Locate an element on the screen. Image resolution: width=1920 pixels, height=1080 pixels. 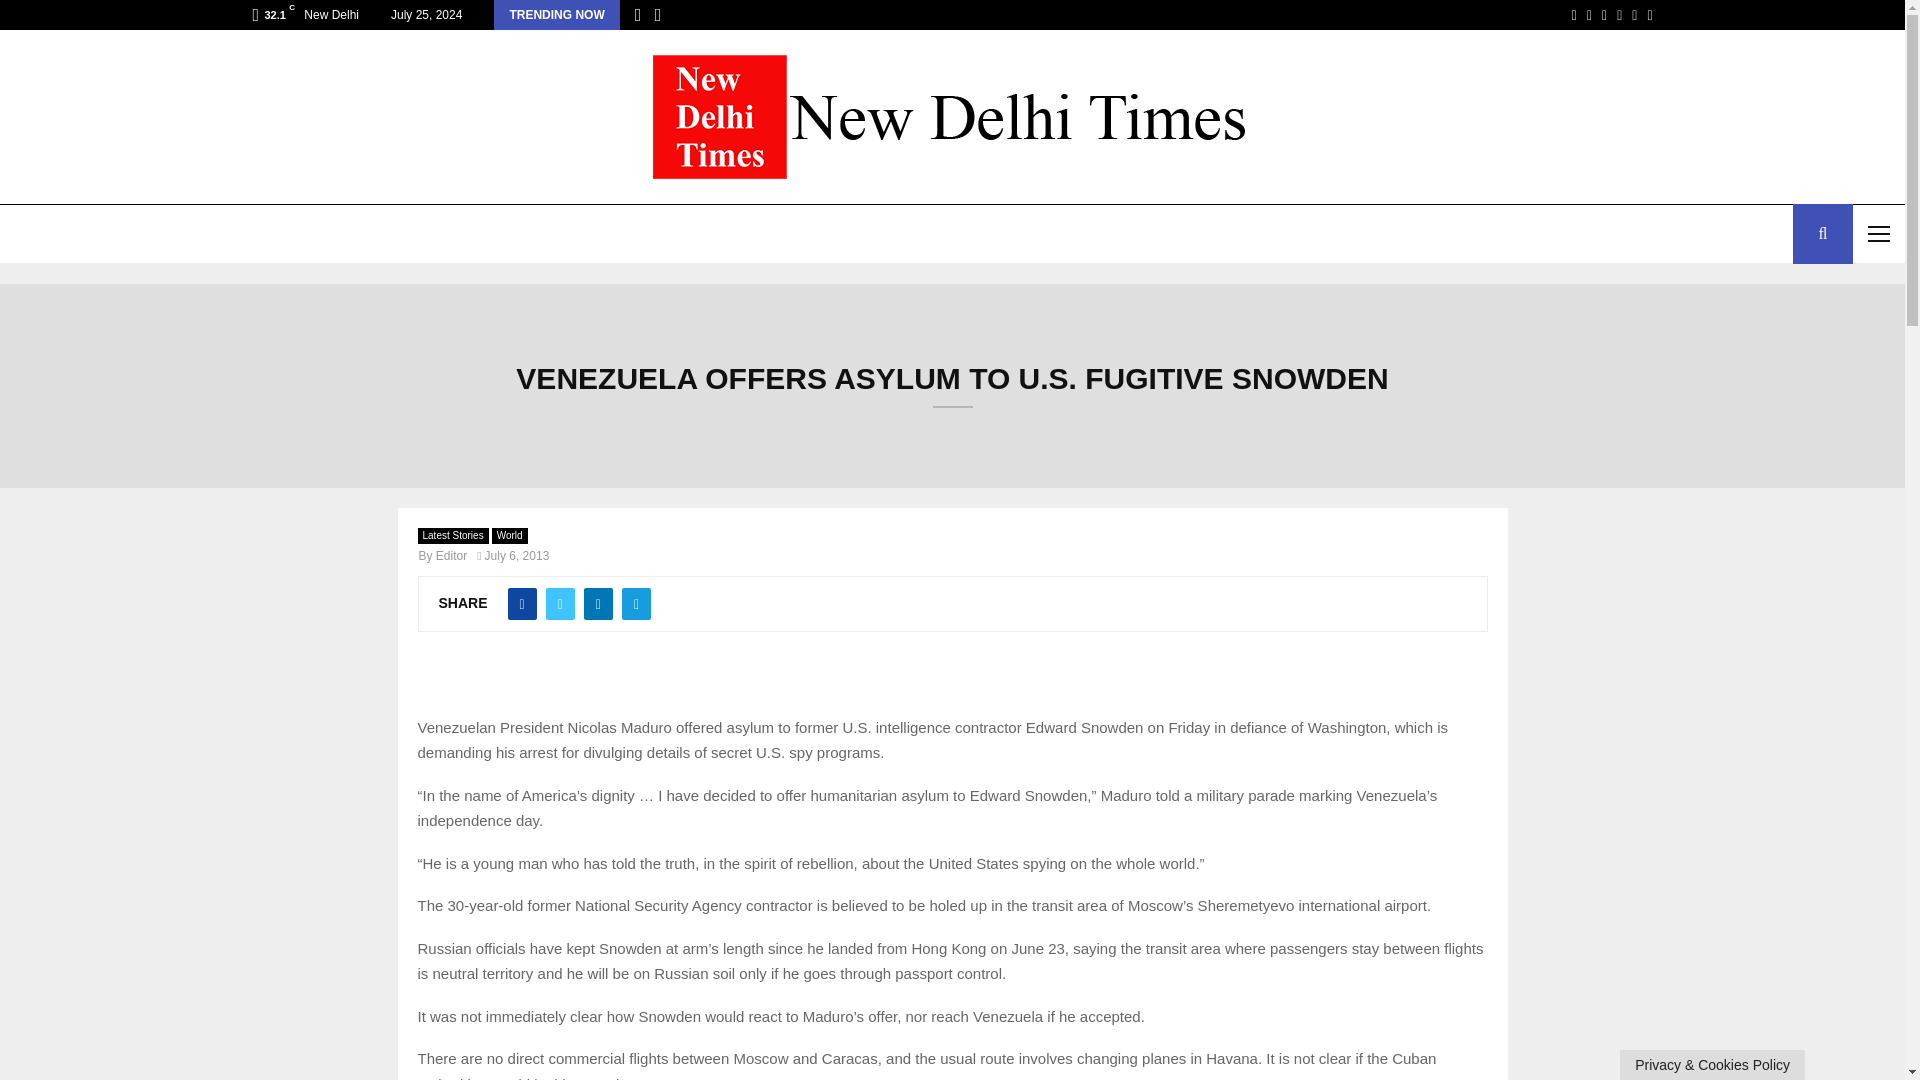
INDIA is located at coordinates (284, 234).